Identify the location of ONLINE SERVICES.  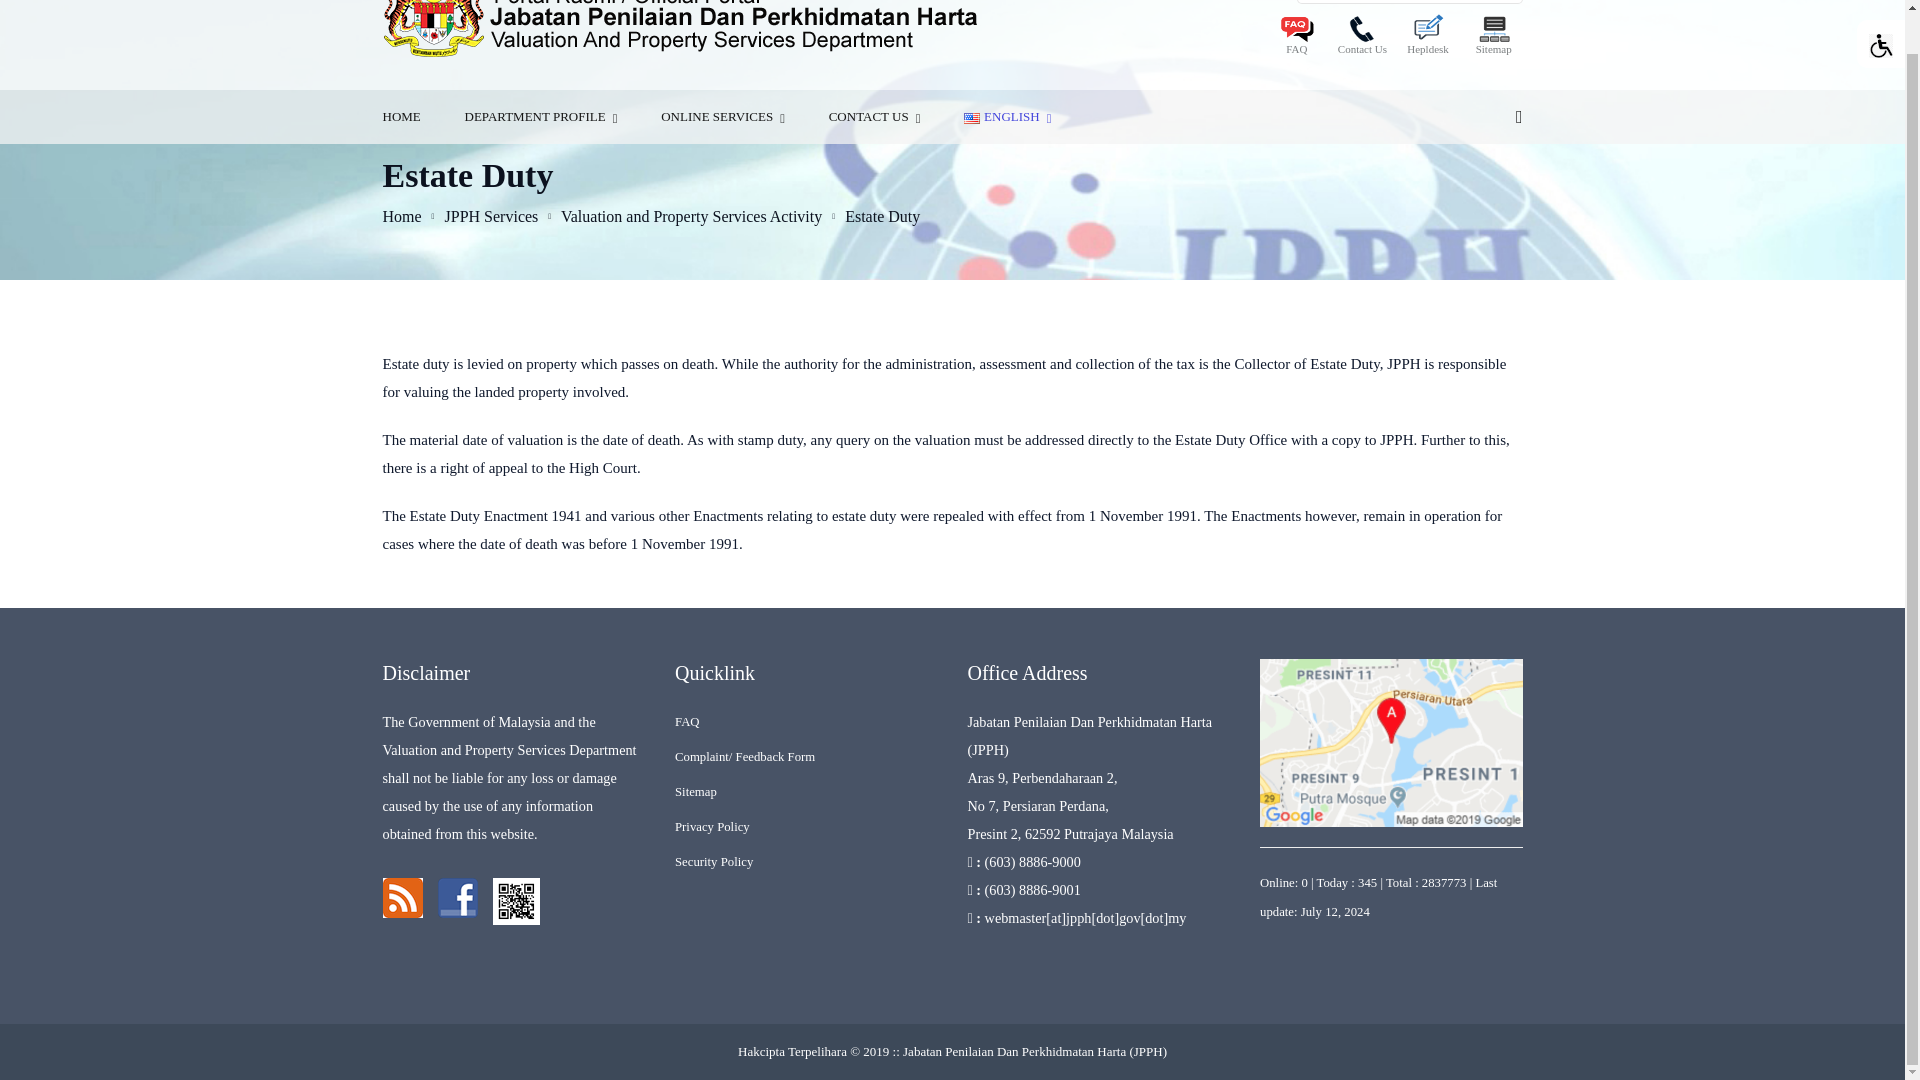
(722, 116).